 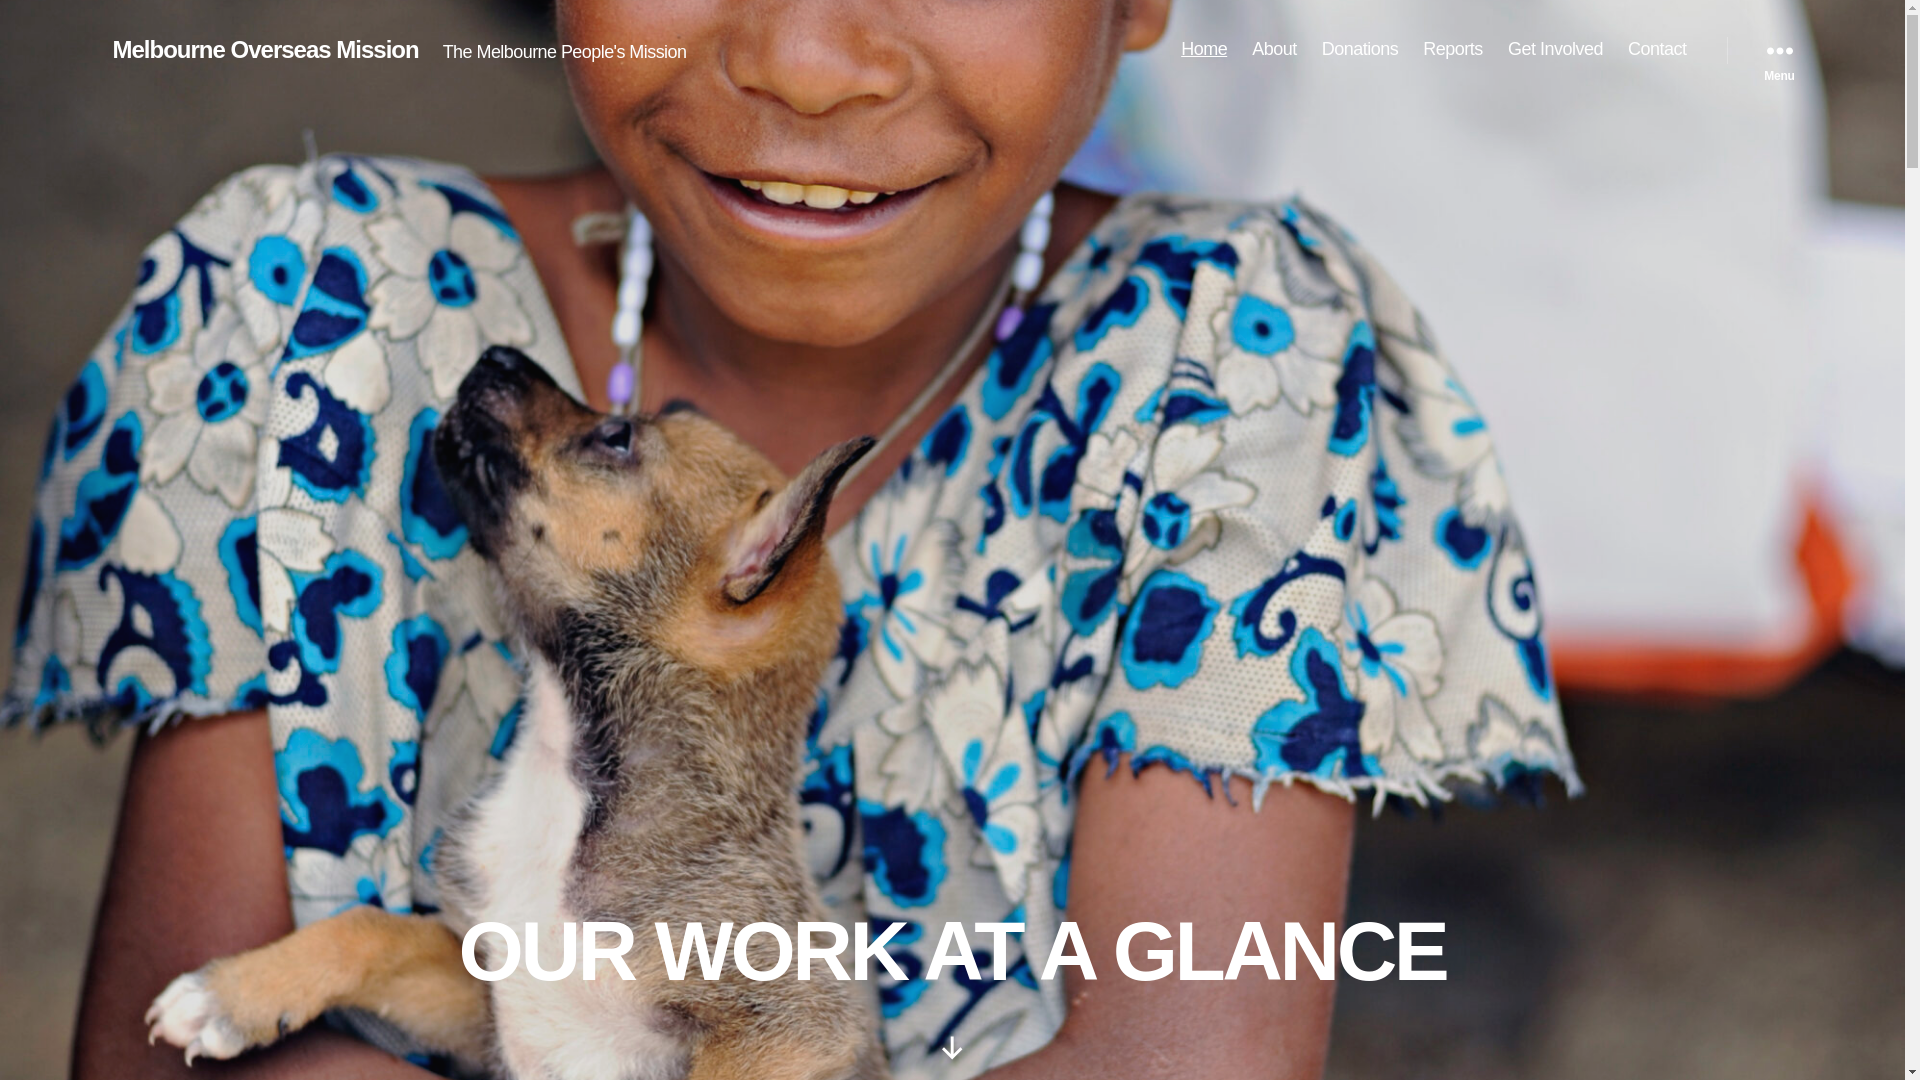 I want to click on Donations, so click(x=1360, y=50).